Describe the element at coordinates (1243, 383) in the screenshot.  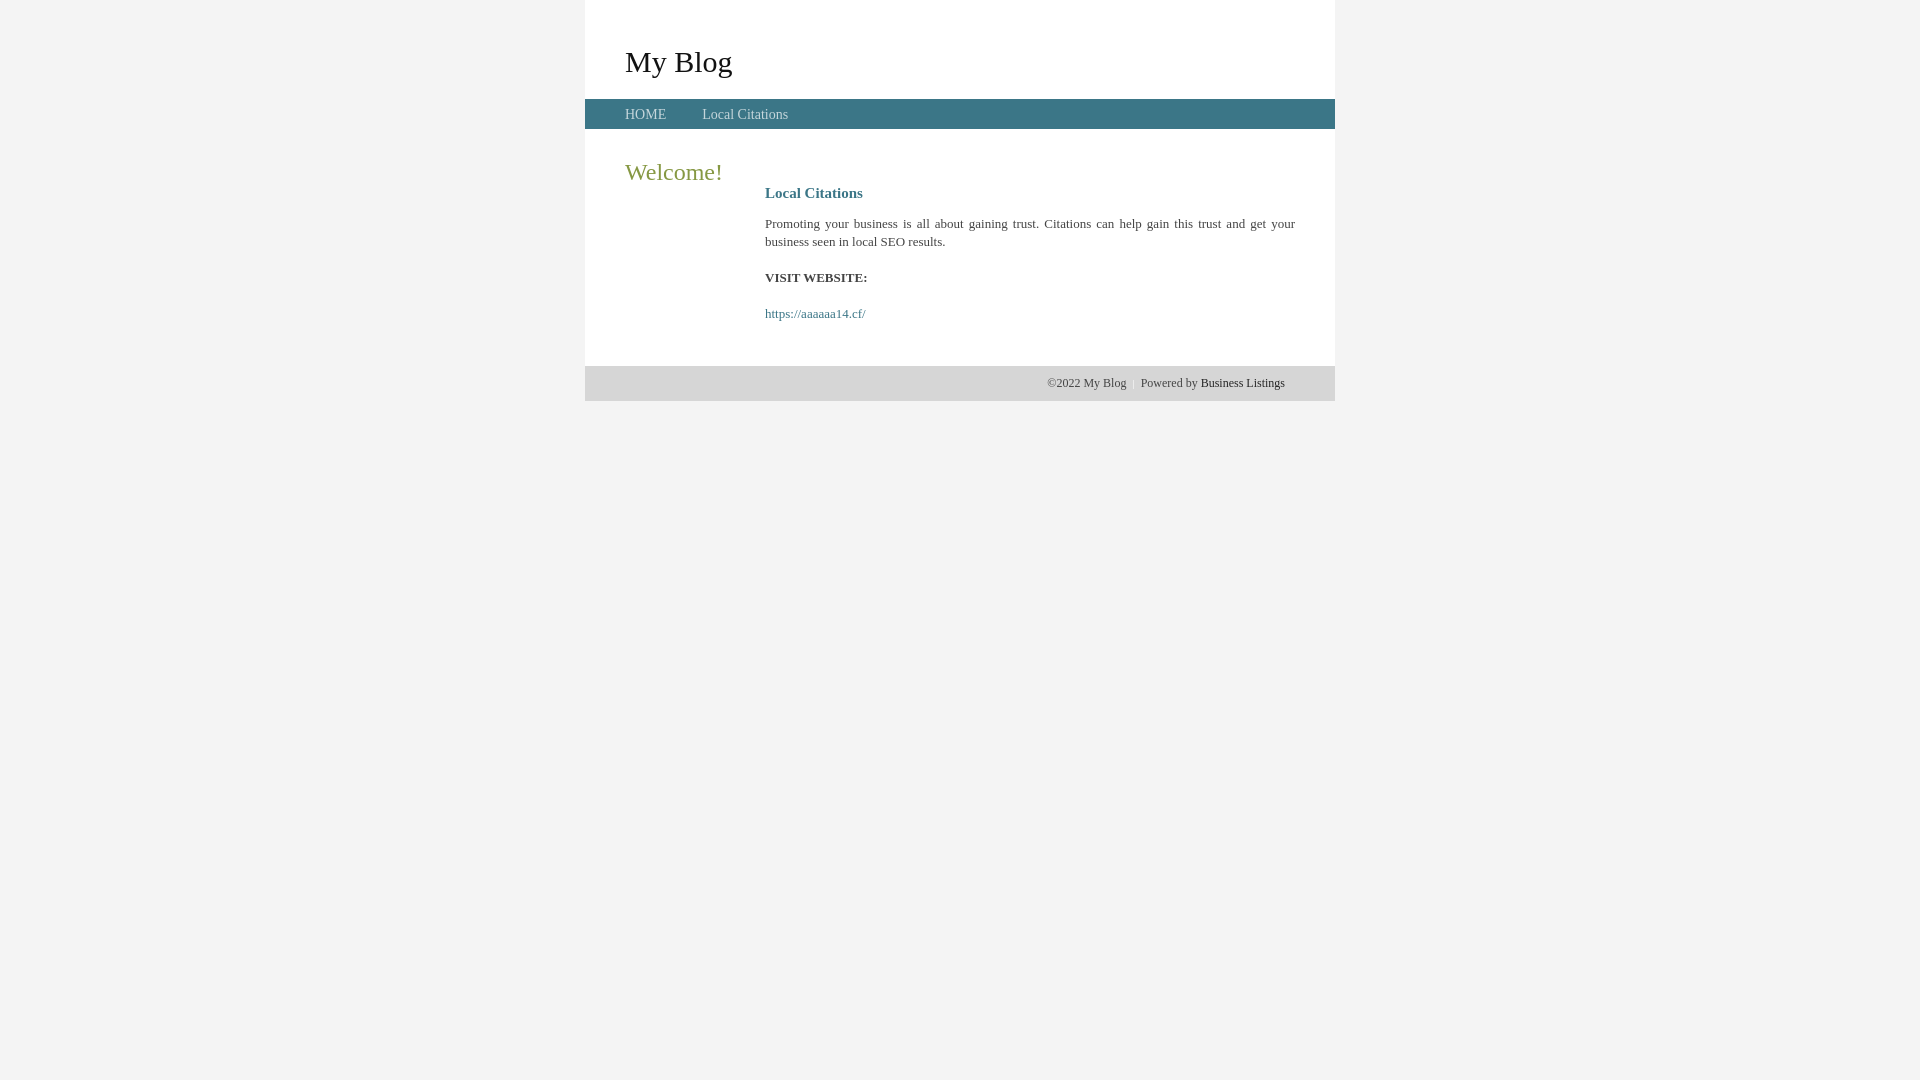
I see `Business Listings` at that location.